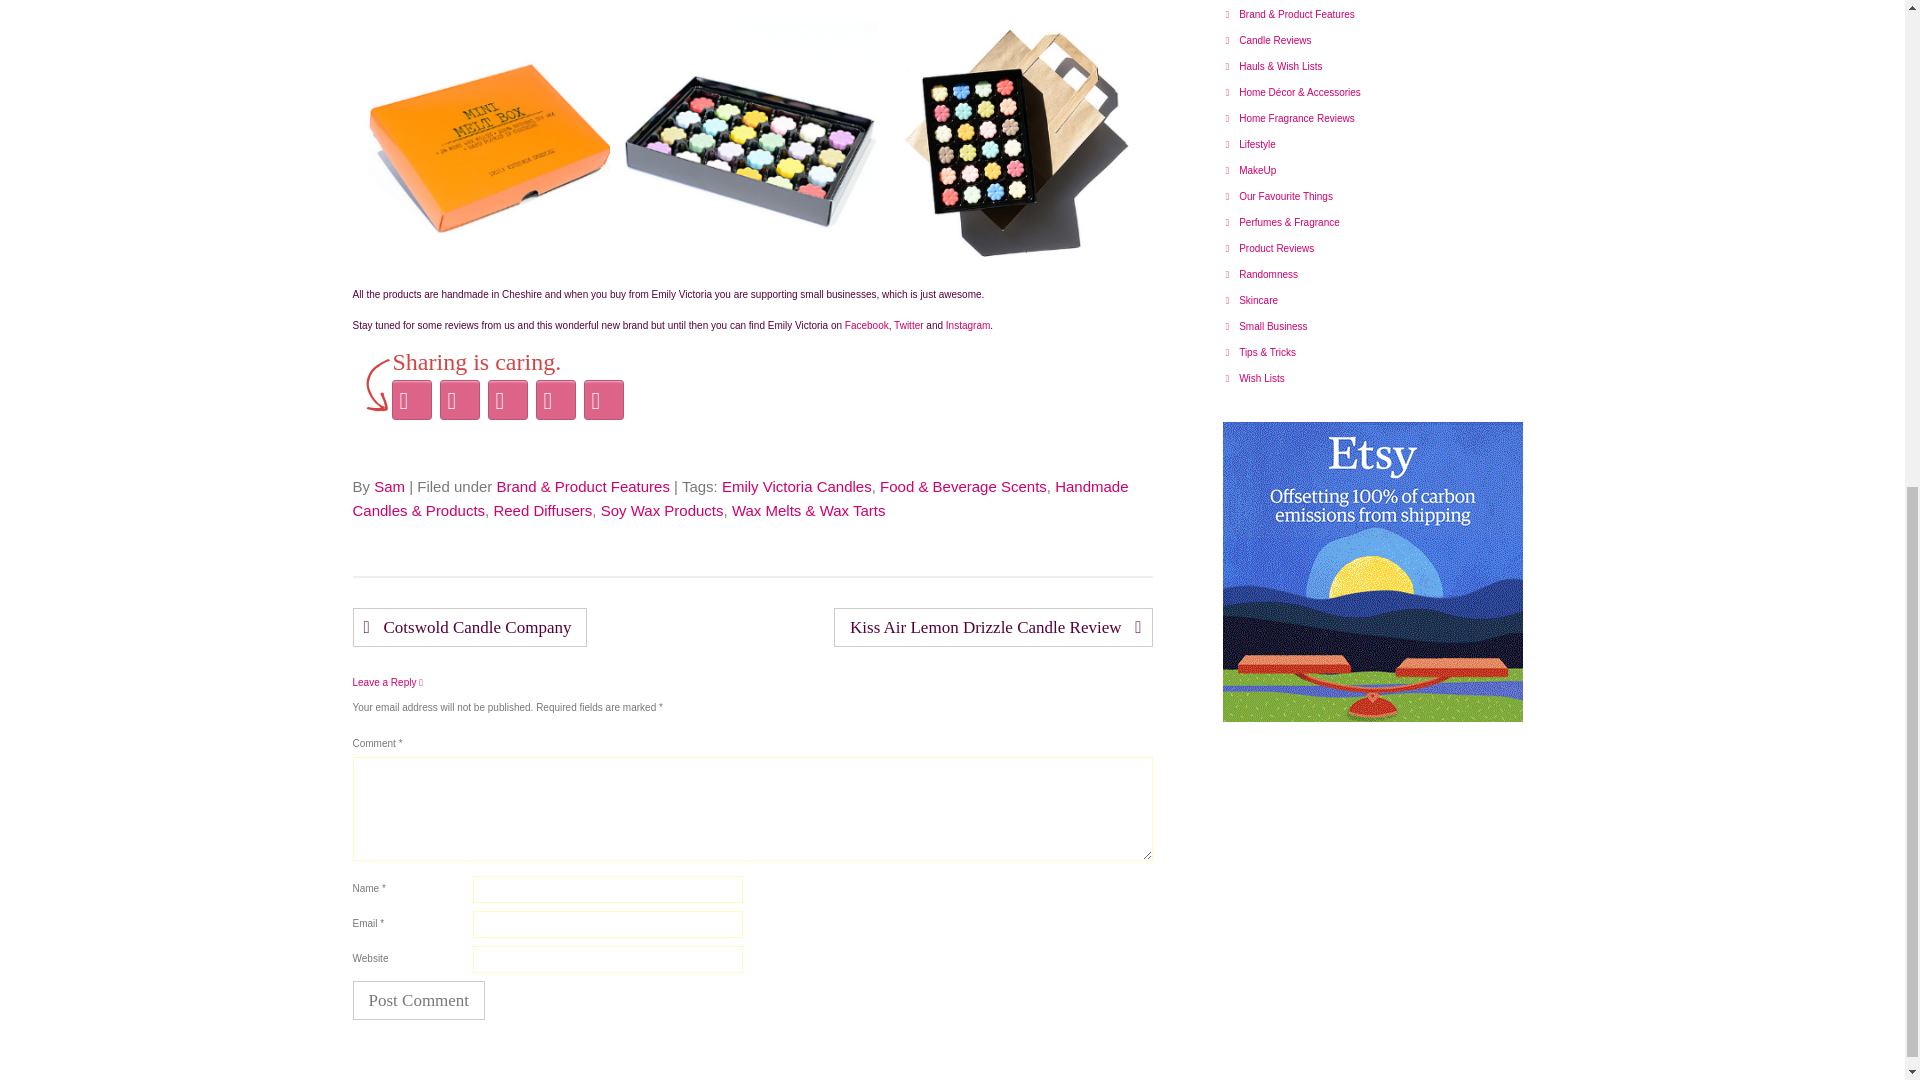 The image size is (1920, 1080). What do you see at coordinates (469, 627) in the screenshot?
I see `Cotswold Candle Company` at bounding box center [469, 627].